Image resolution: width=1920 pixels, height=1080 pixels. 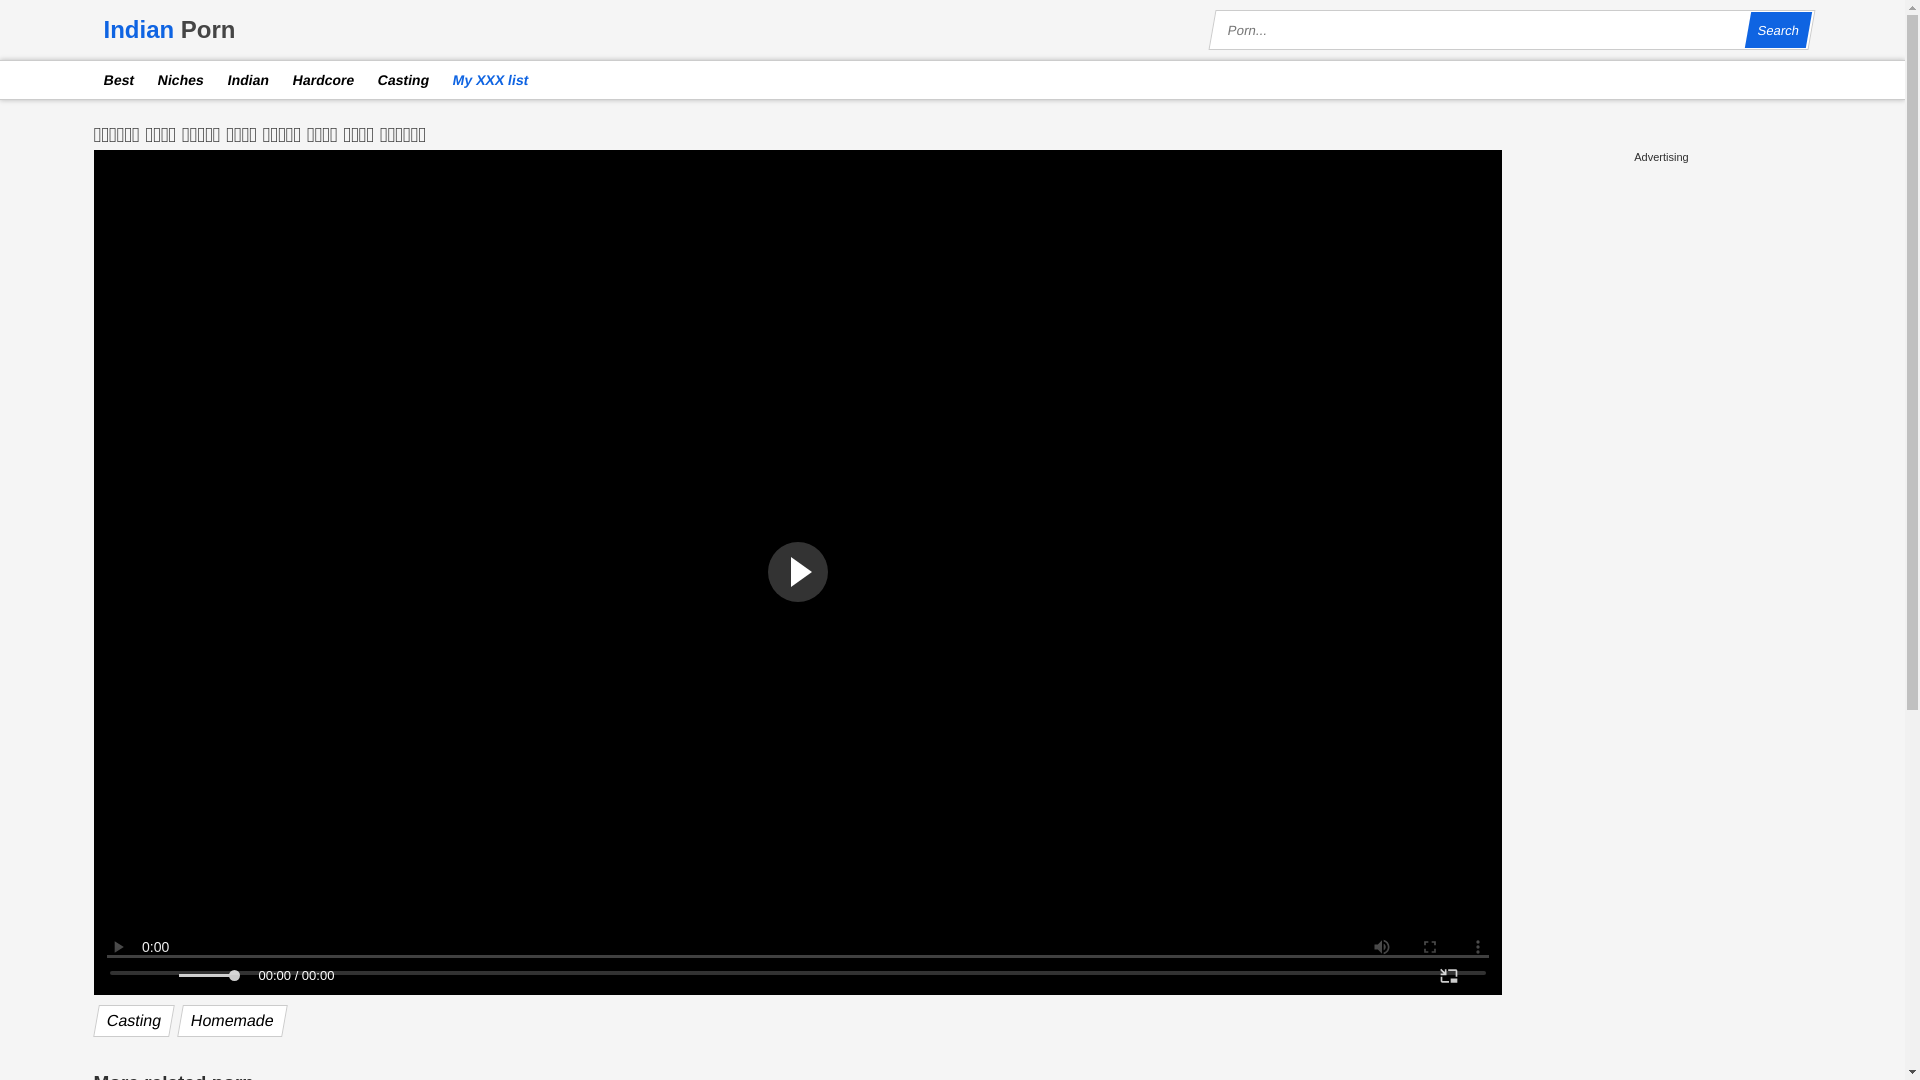 What do you see at coordinates (170, 29) in the screenshot?
I see `Indian Porn` at bounding box center [170, 29].